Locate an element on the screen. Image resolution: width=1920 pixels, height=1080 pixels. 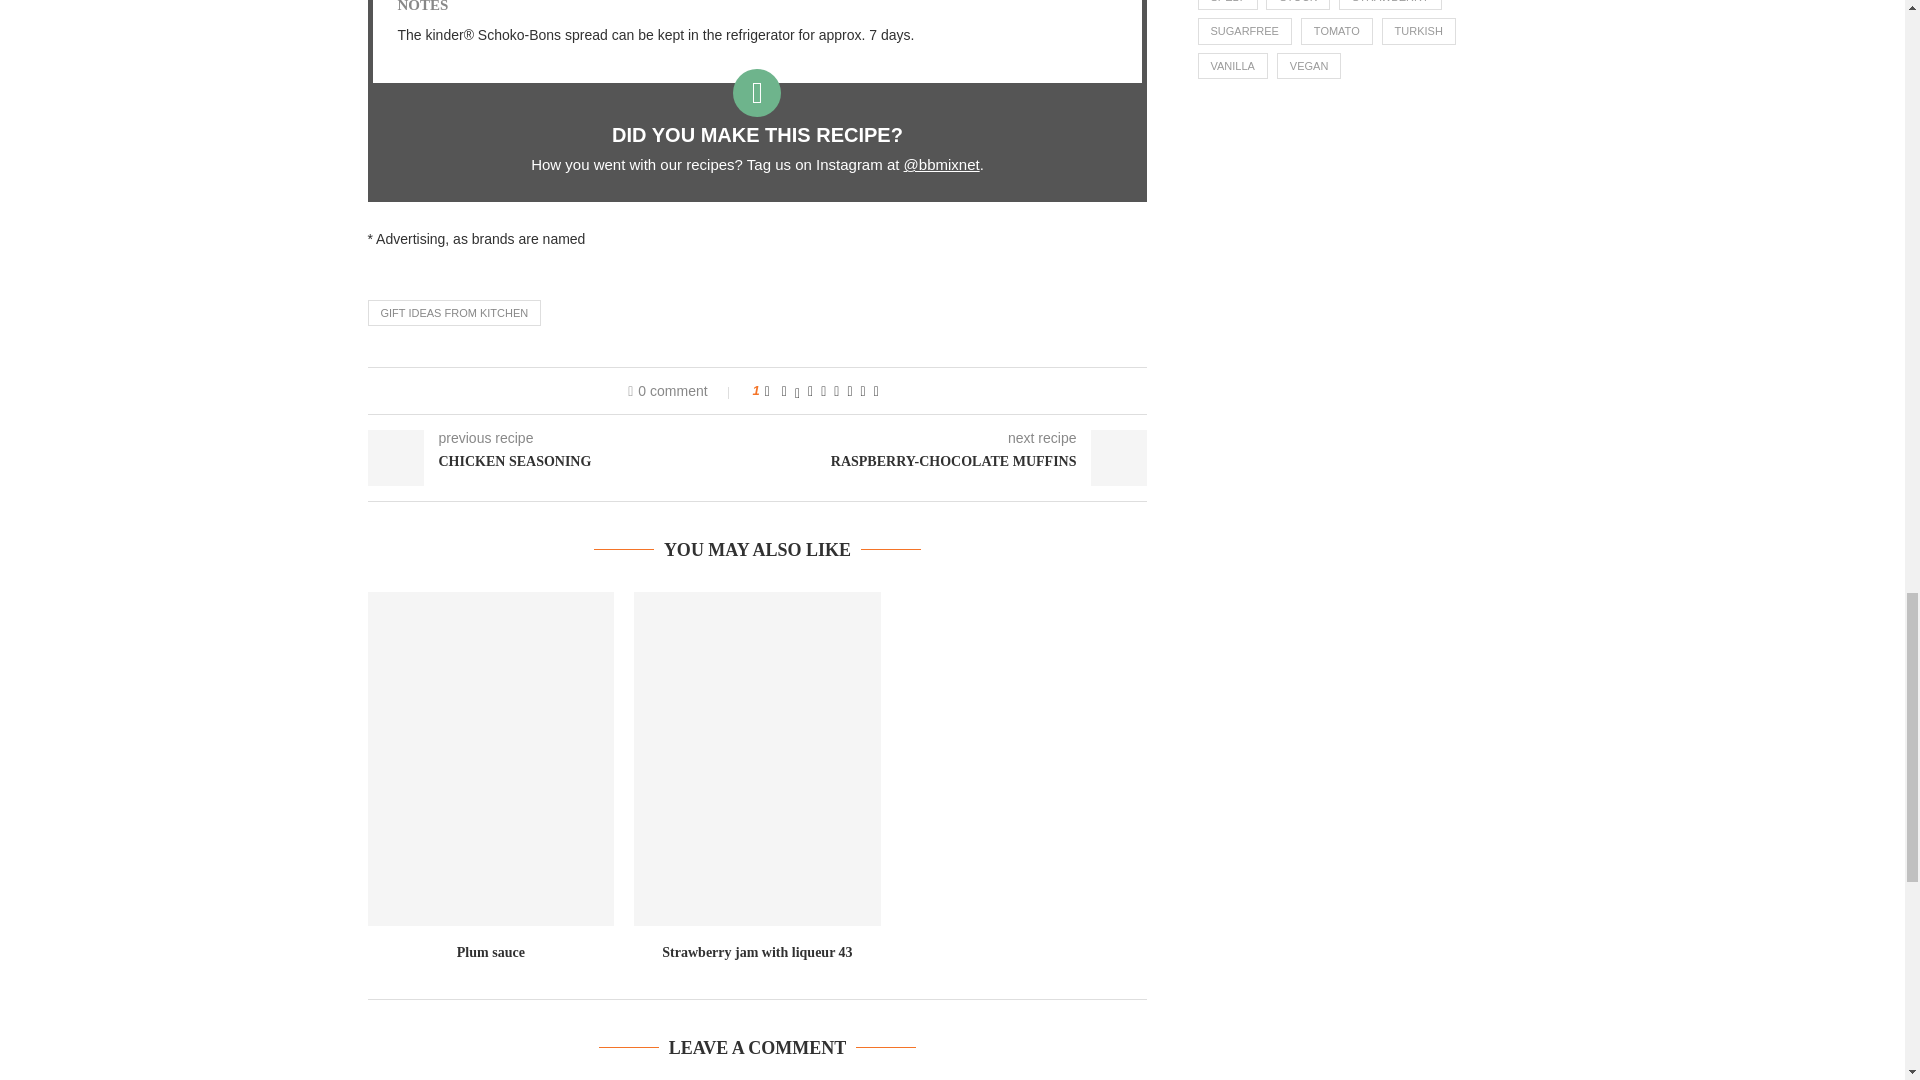
Strawberry jam with liqueur 43 is located at coordinates (757, 758).